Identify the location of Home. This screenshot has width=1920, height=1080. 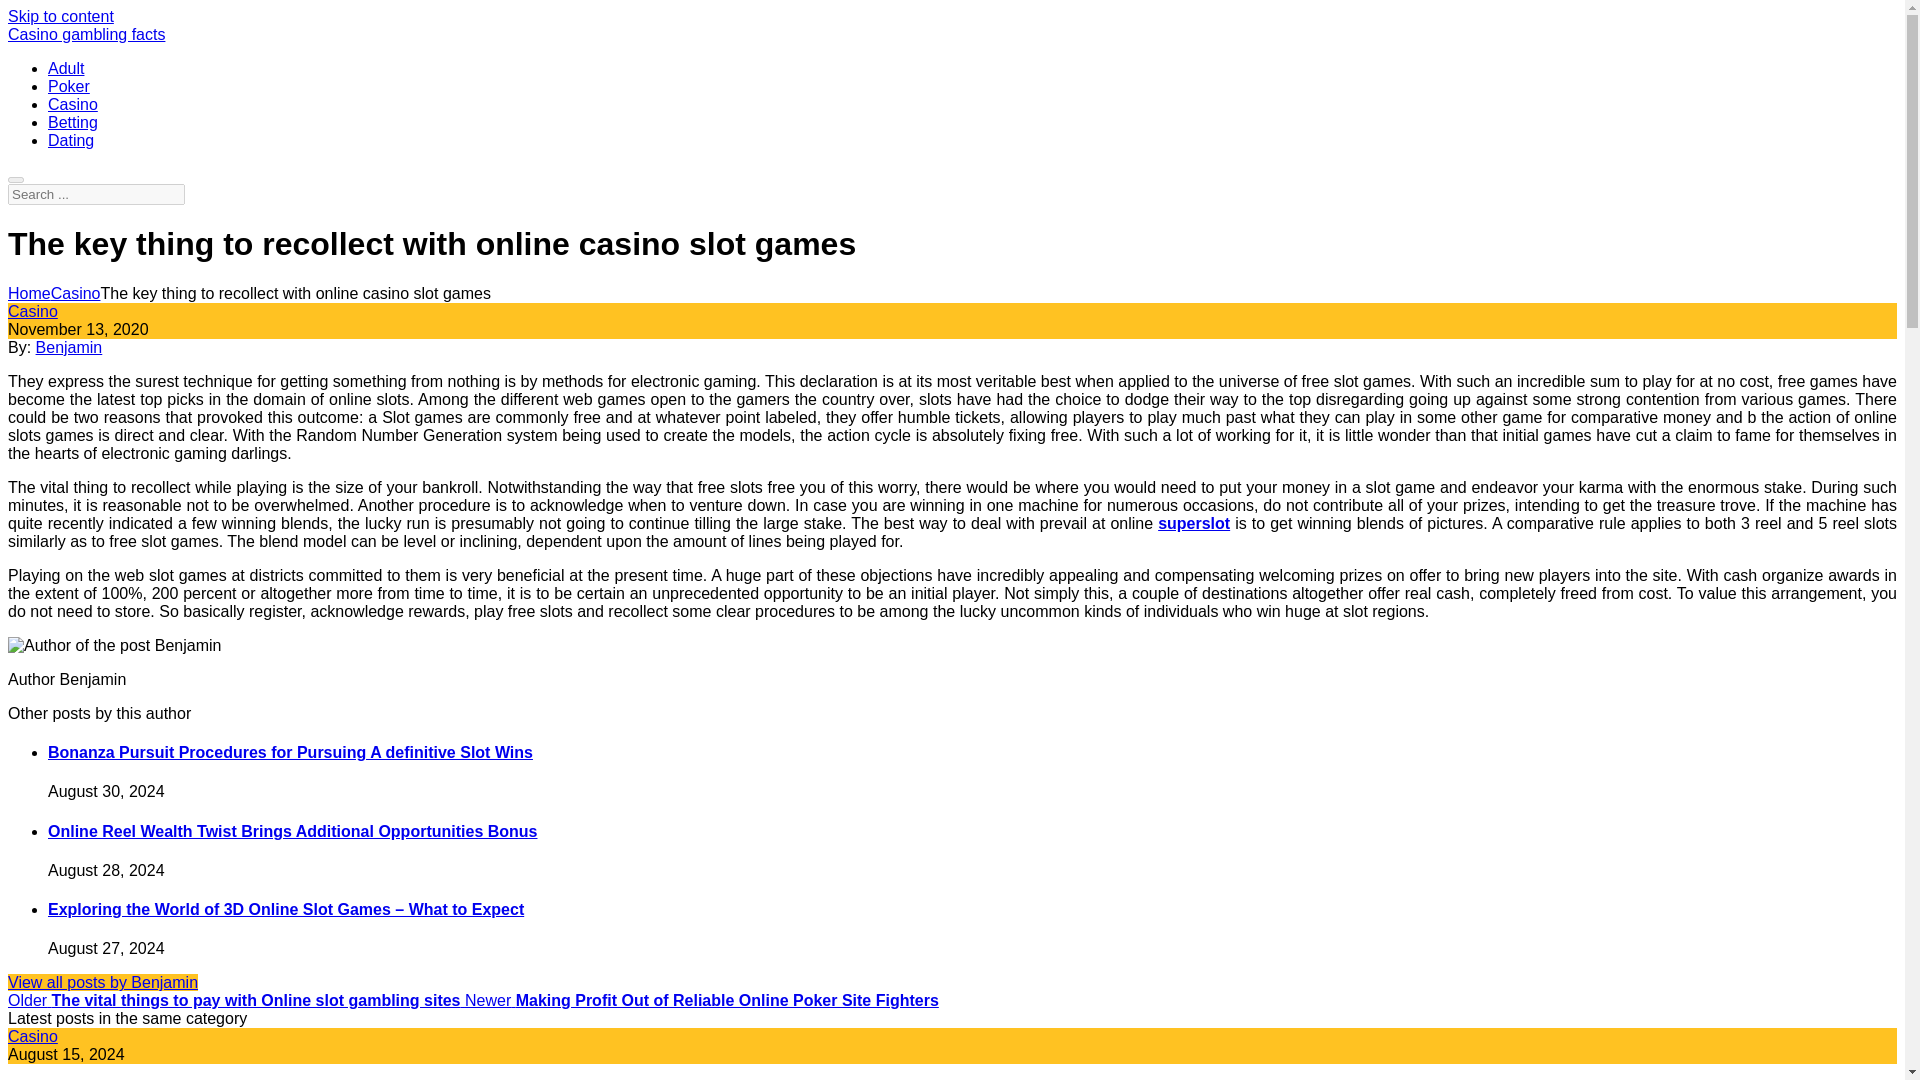
(29, 294).